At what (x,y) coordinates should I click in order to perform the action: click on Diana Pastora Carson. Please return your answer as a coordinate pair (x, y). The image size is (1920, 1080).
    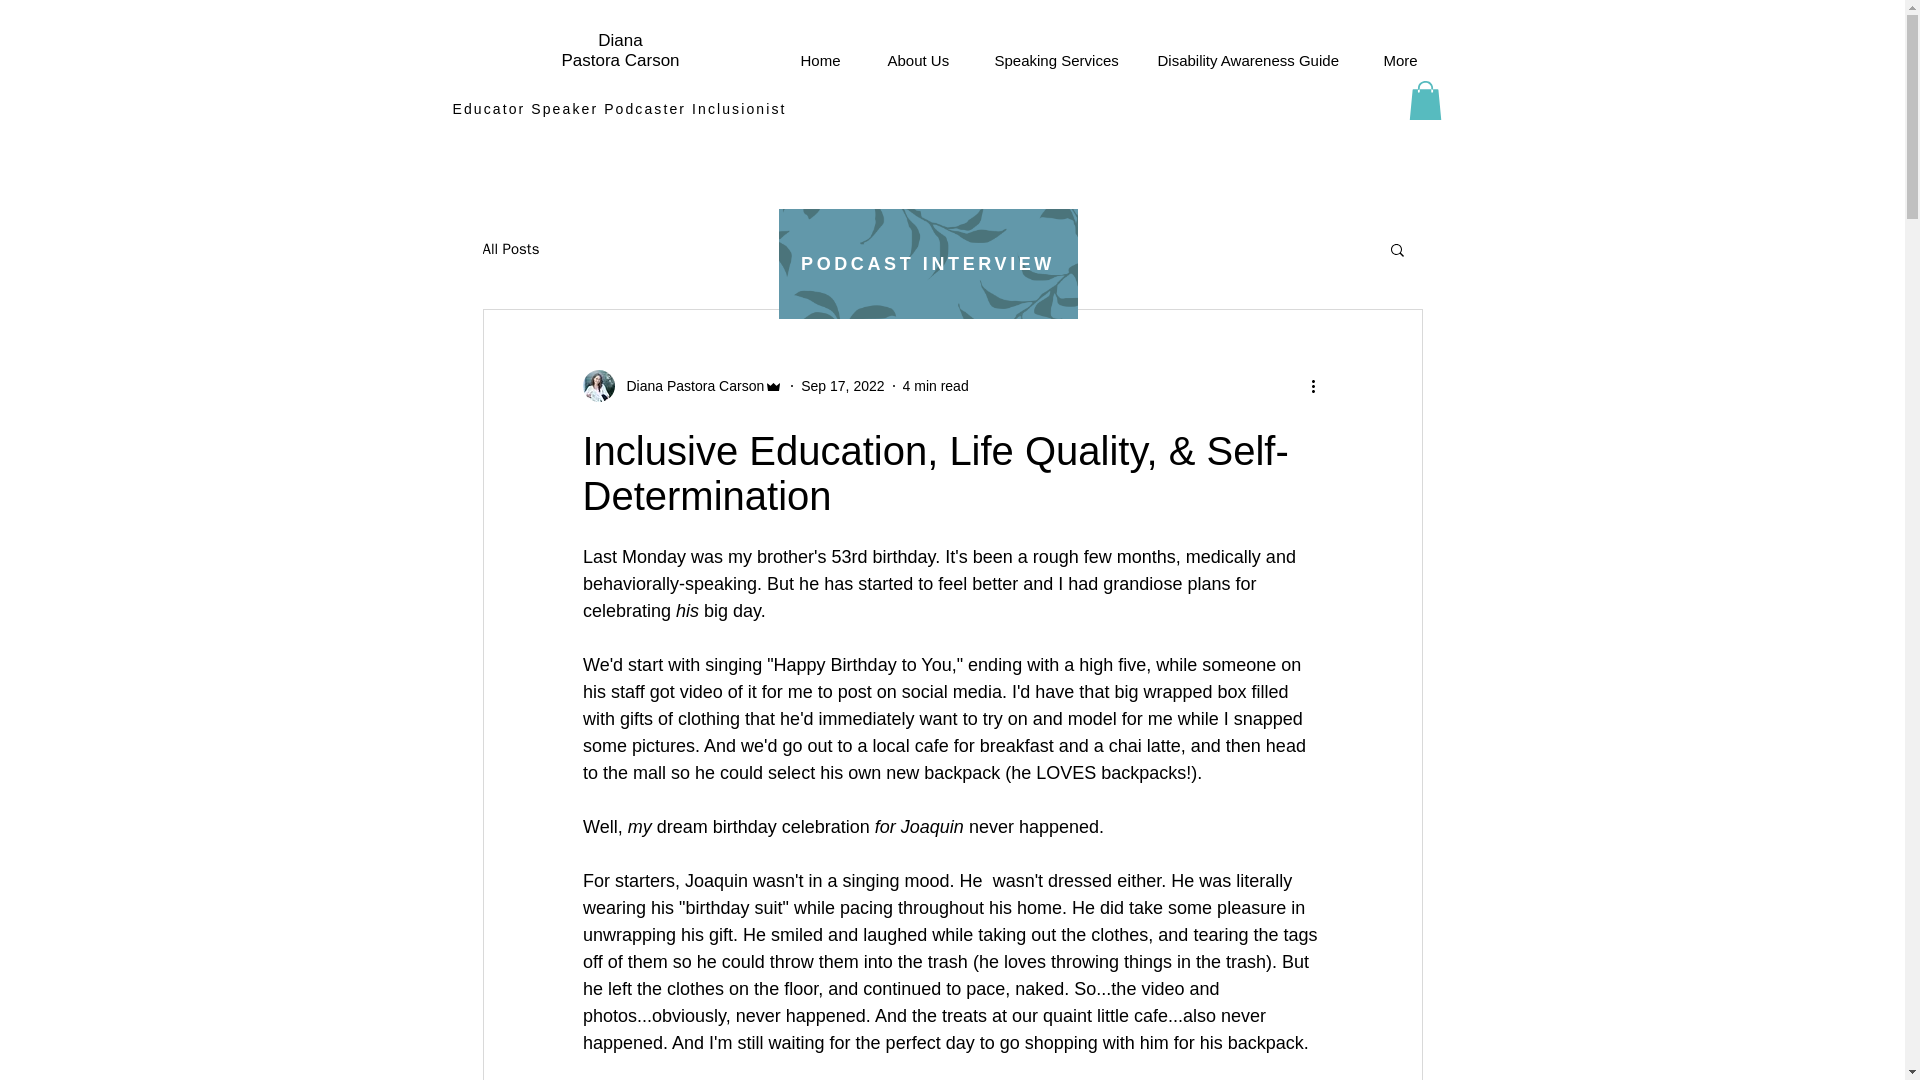
    Looking at the image, I should click on (682, 386).